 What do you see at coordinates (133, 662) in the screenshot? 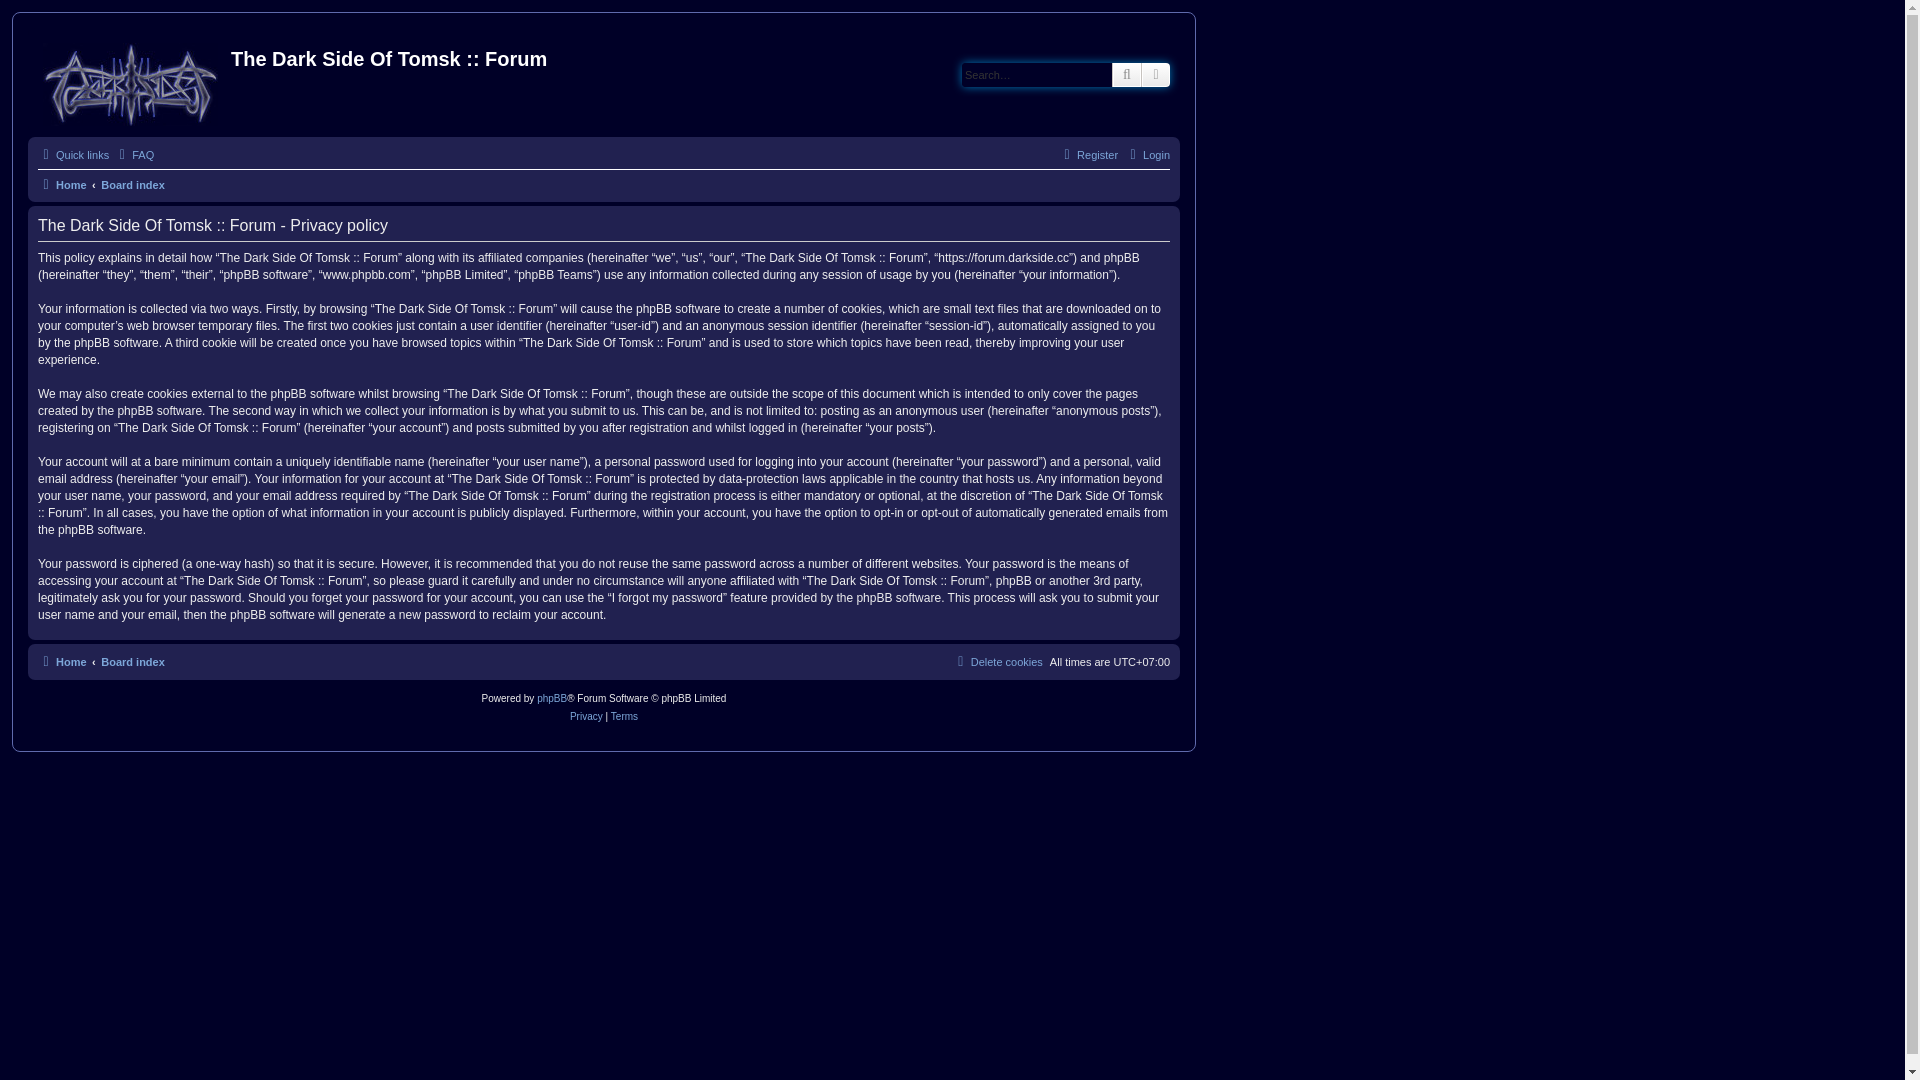
I see `Board index` at bounding box center [133, 662].